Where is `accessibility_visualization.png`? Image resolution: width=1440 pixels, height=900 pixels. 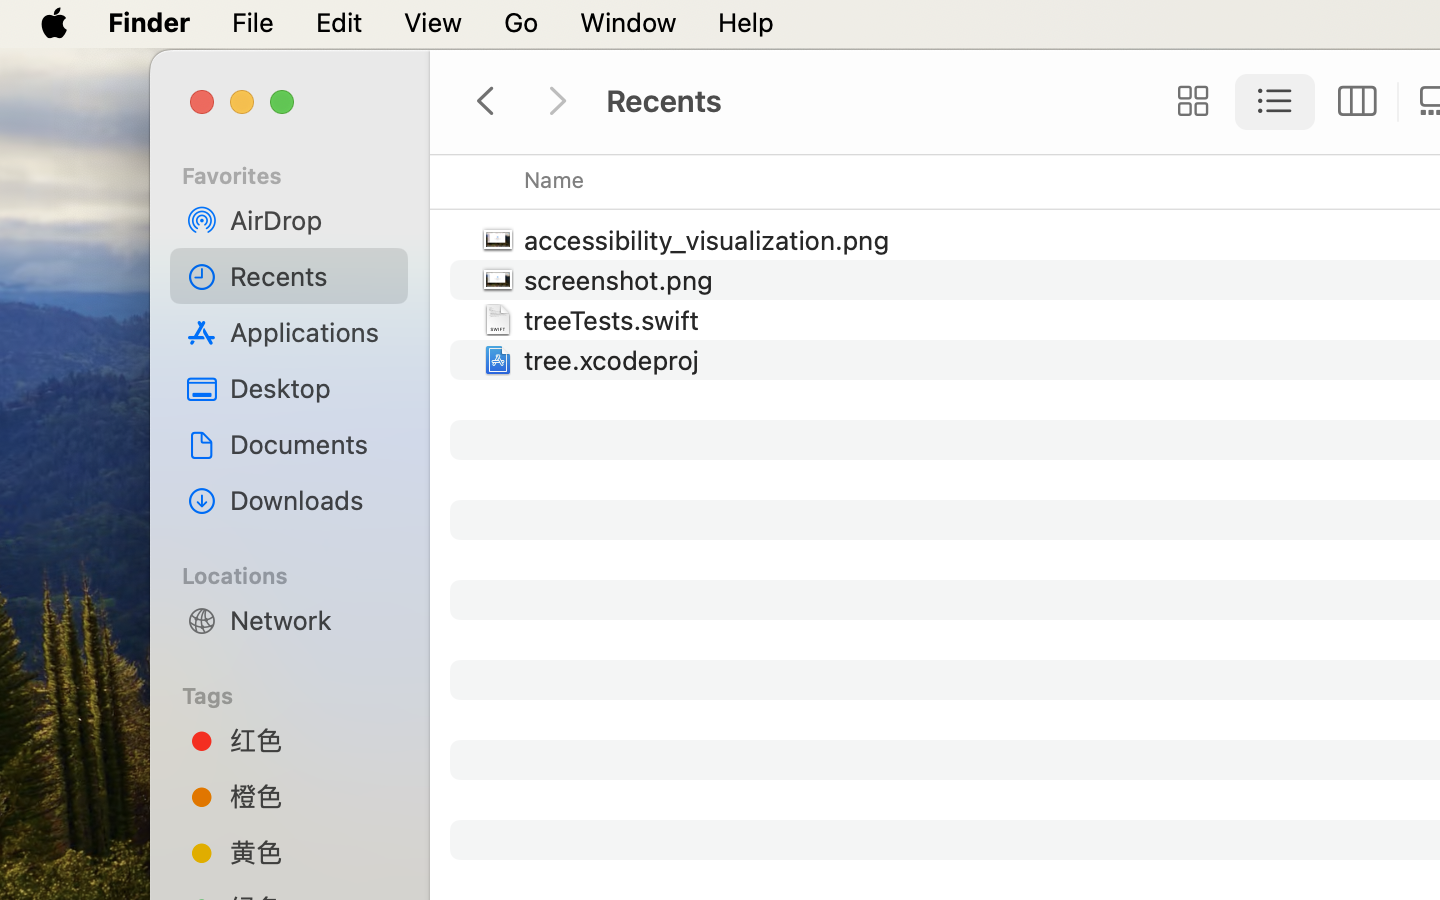
accessibility_visualization.png is located at coordinates (711, 240).